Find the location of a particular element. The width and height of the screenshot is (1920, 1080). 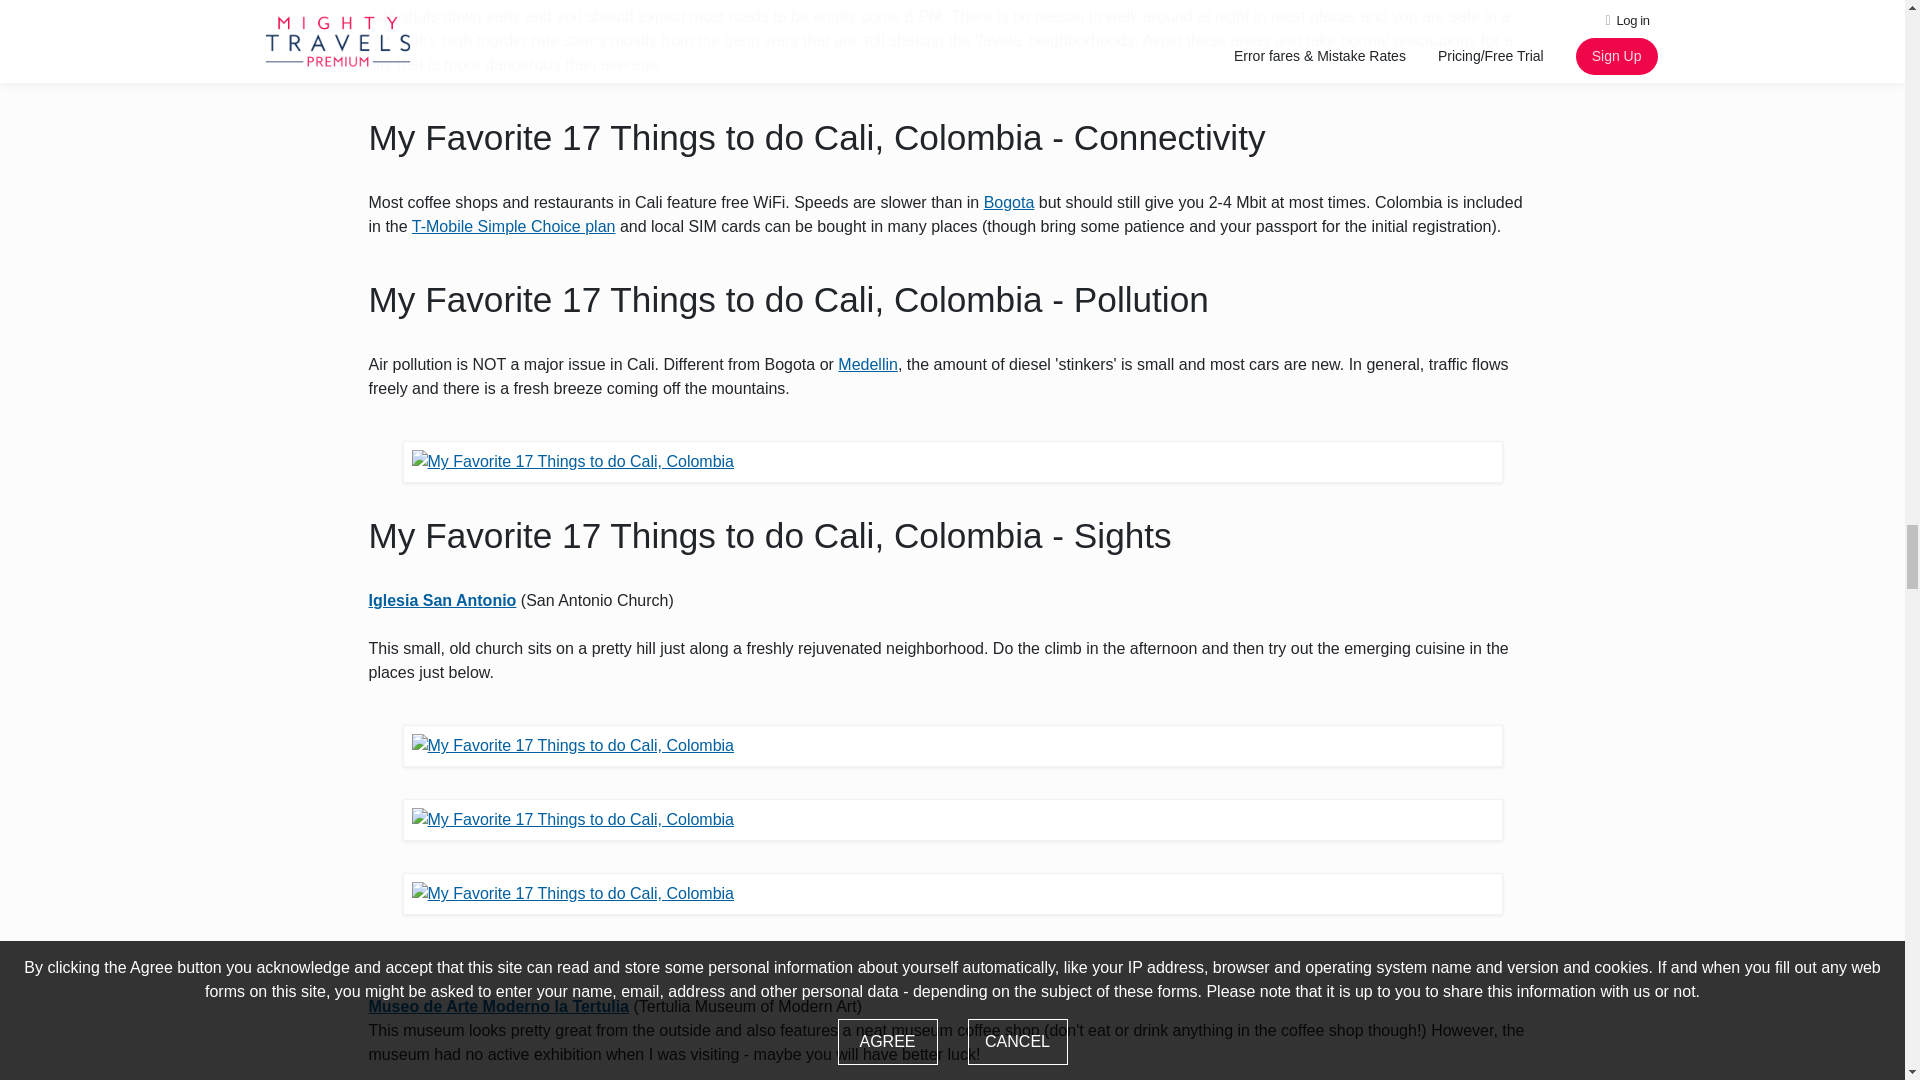

T-Mobile Simple Choice plan is located at coordinates (514, 226).